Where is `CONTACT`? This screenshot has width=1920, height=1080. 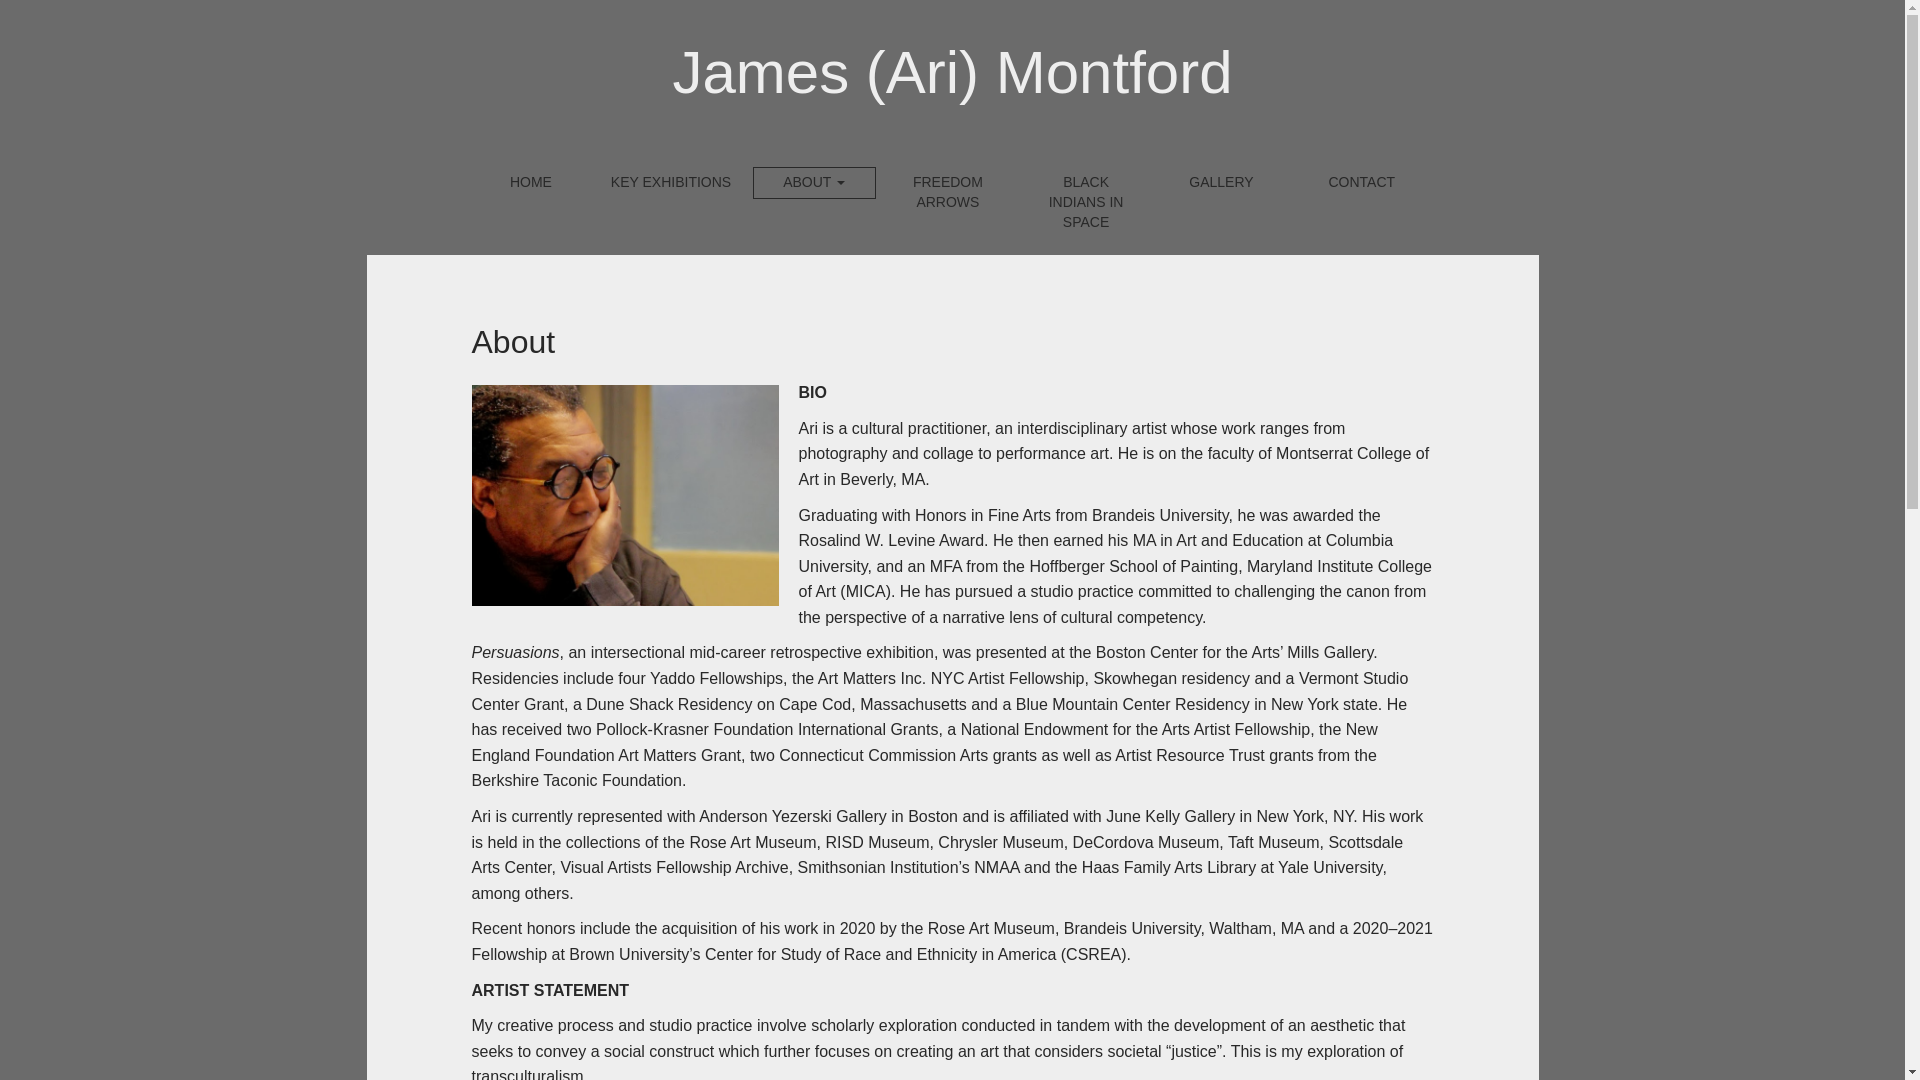
CONTACT is located at coordinates (1361, 182).